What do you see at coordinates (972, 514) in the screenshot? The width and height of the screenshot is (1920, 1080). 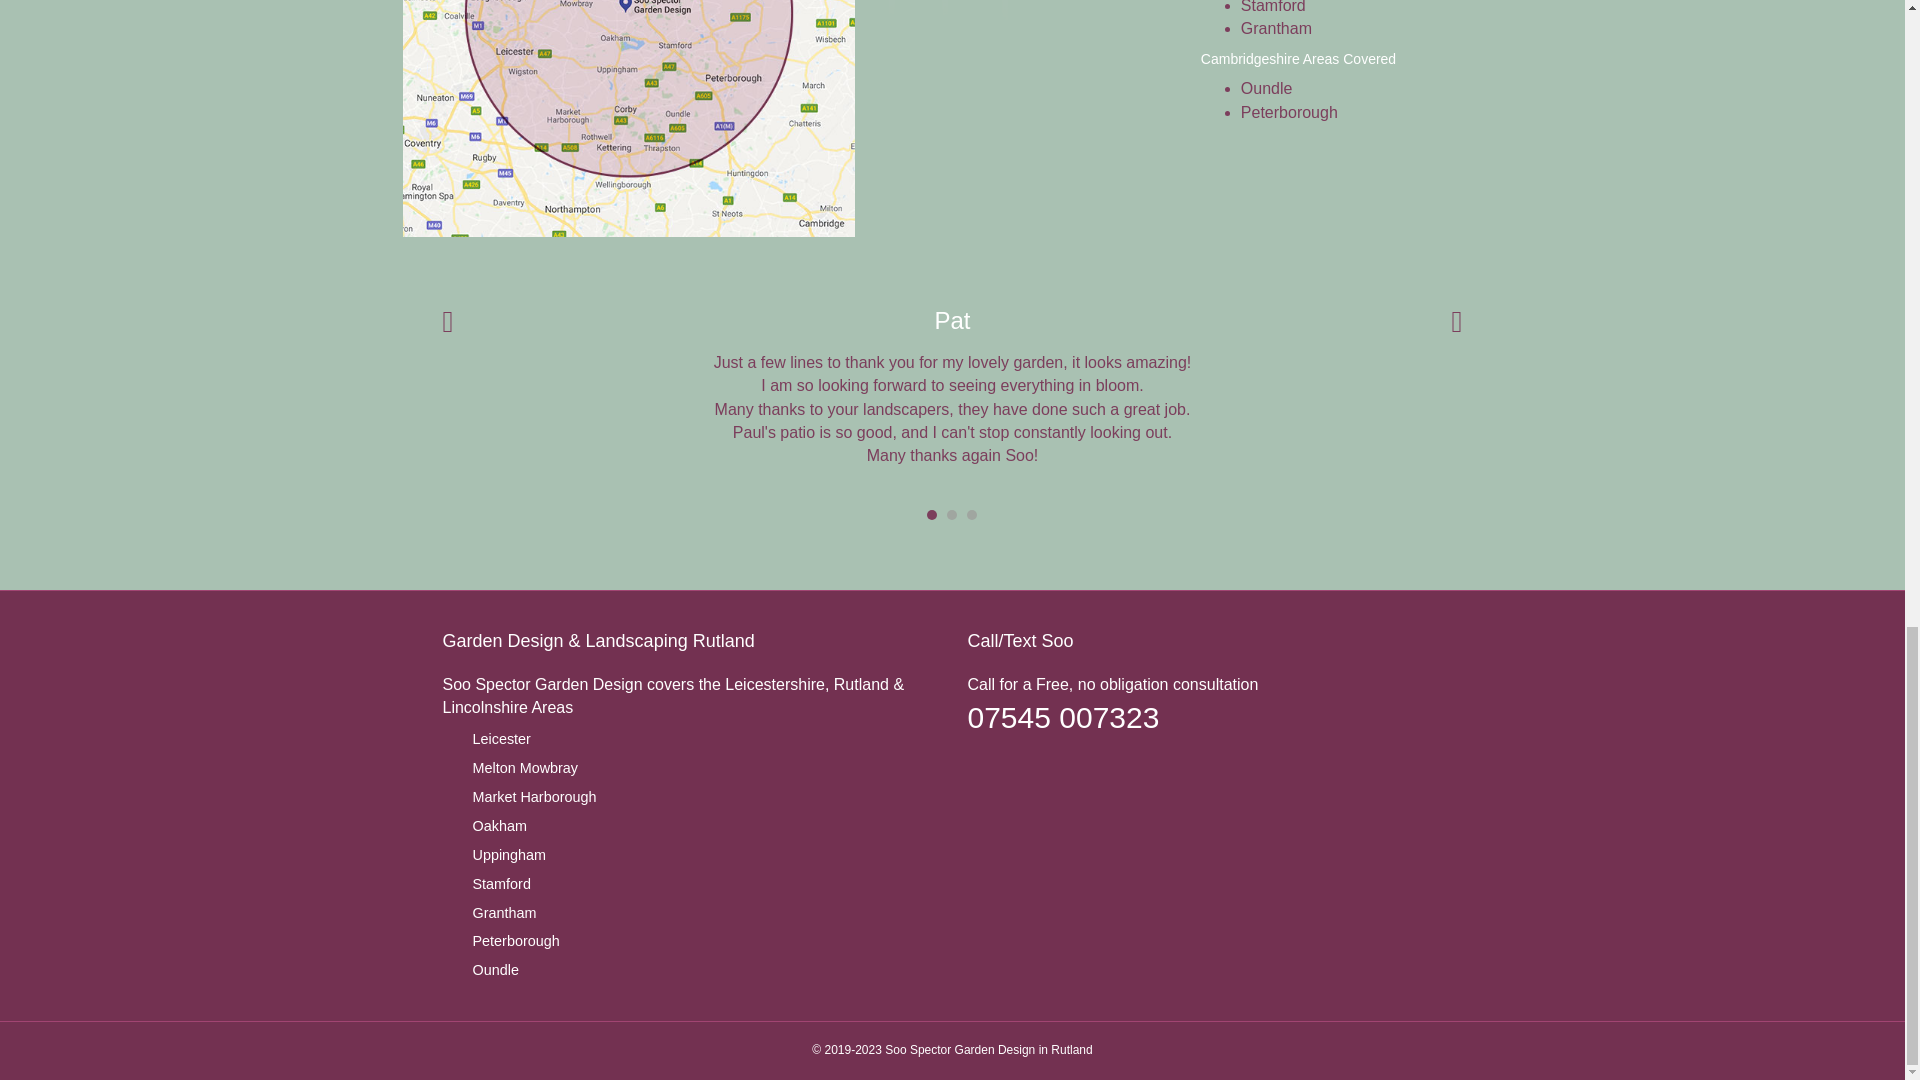 I see `3` at bounding box center [972, 514].